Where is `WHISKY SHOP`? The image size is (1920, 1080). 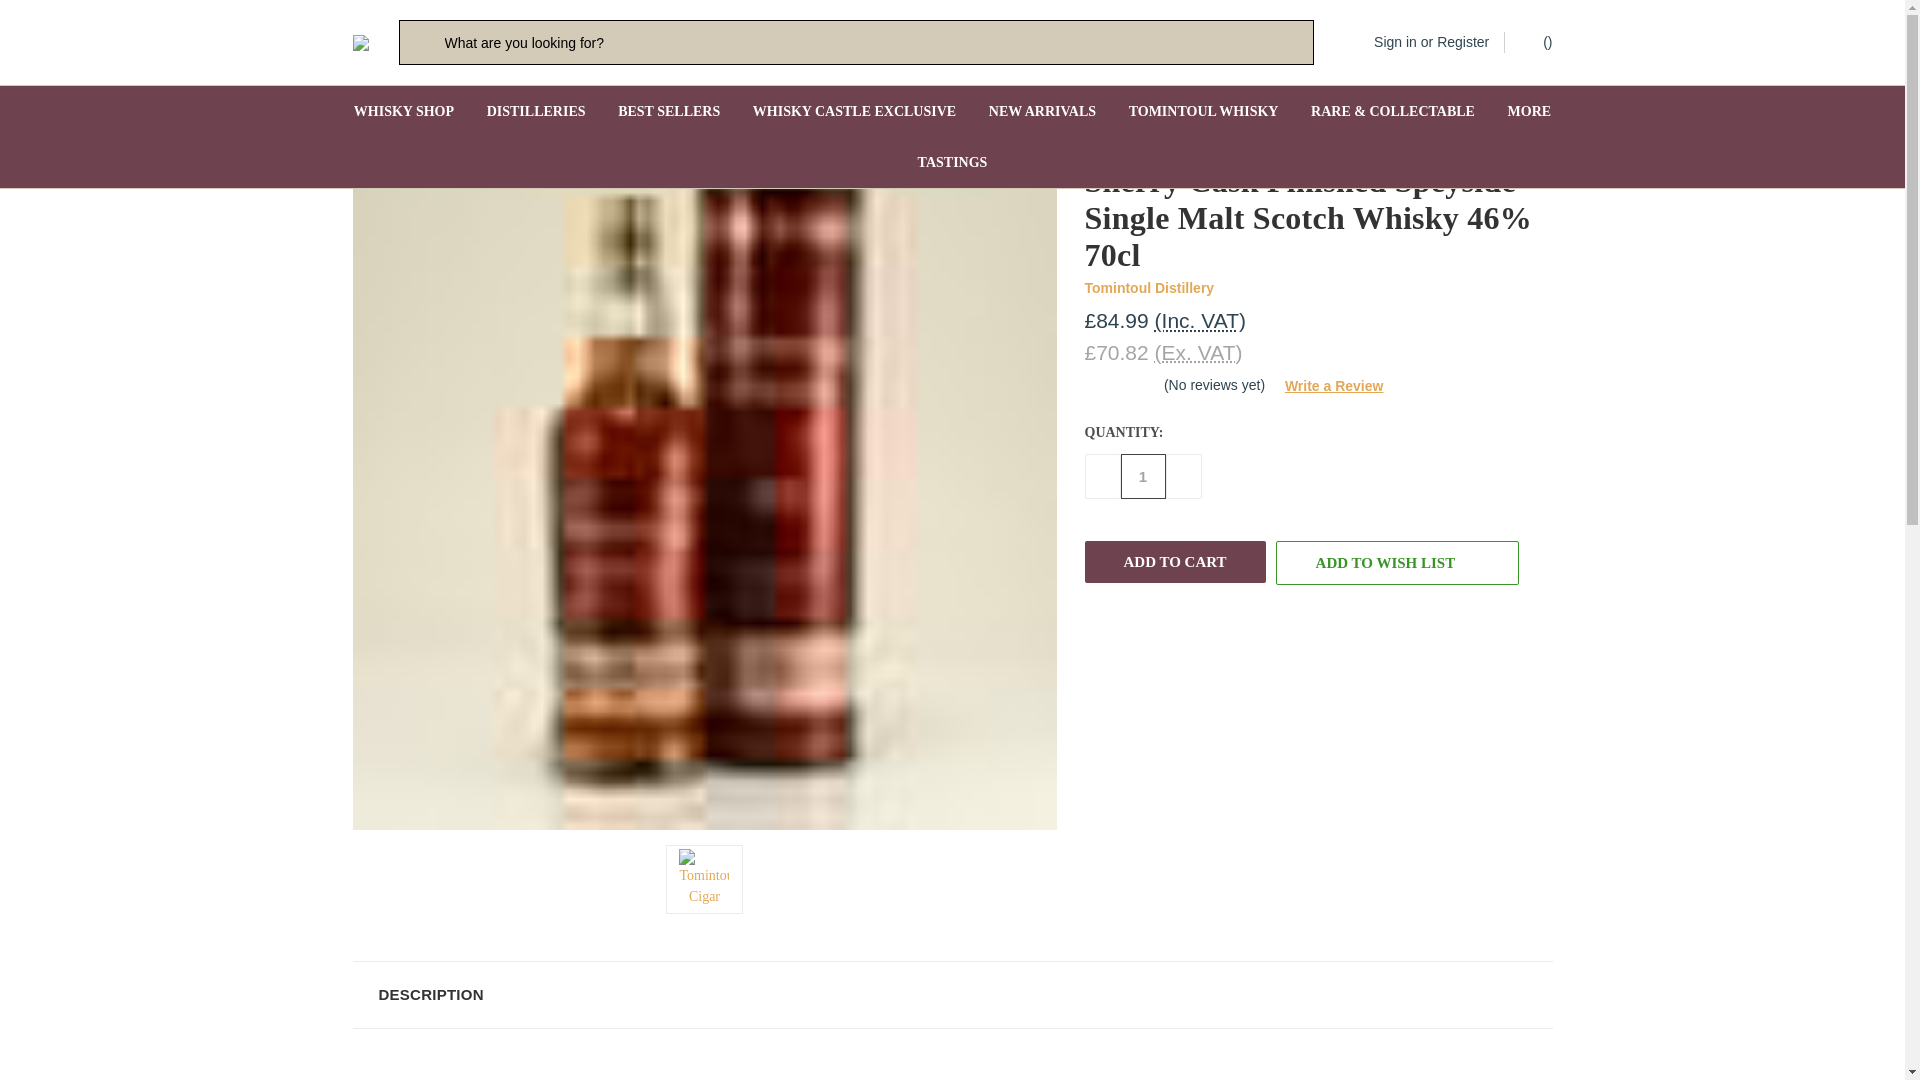
WHISKY SHOP is located at coordinates (404, 112).